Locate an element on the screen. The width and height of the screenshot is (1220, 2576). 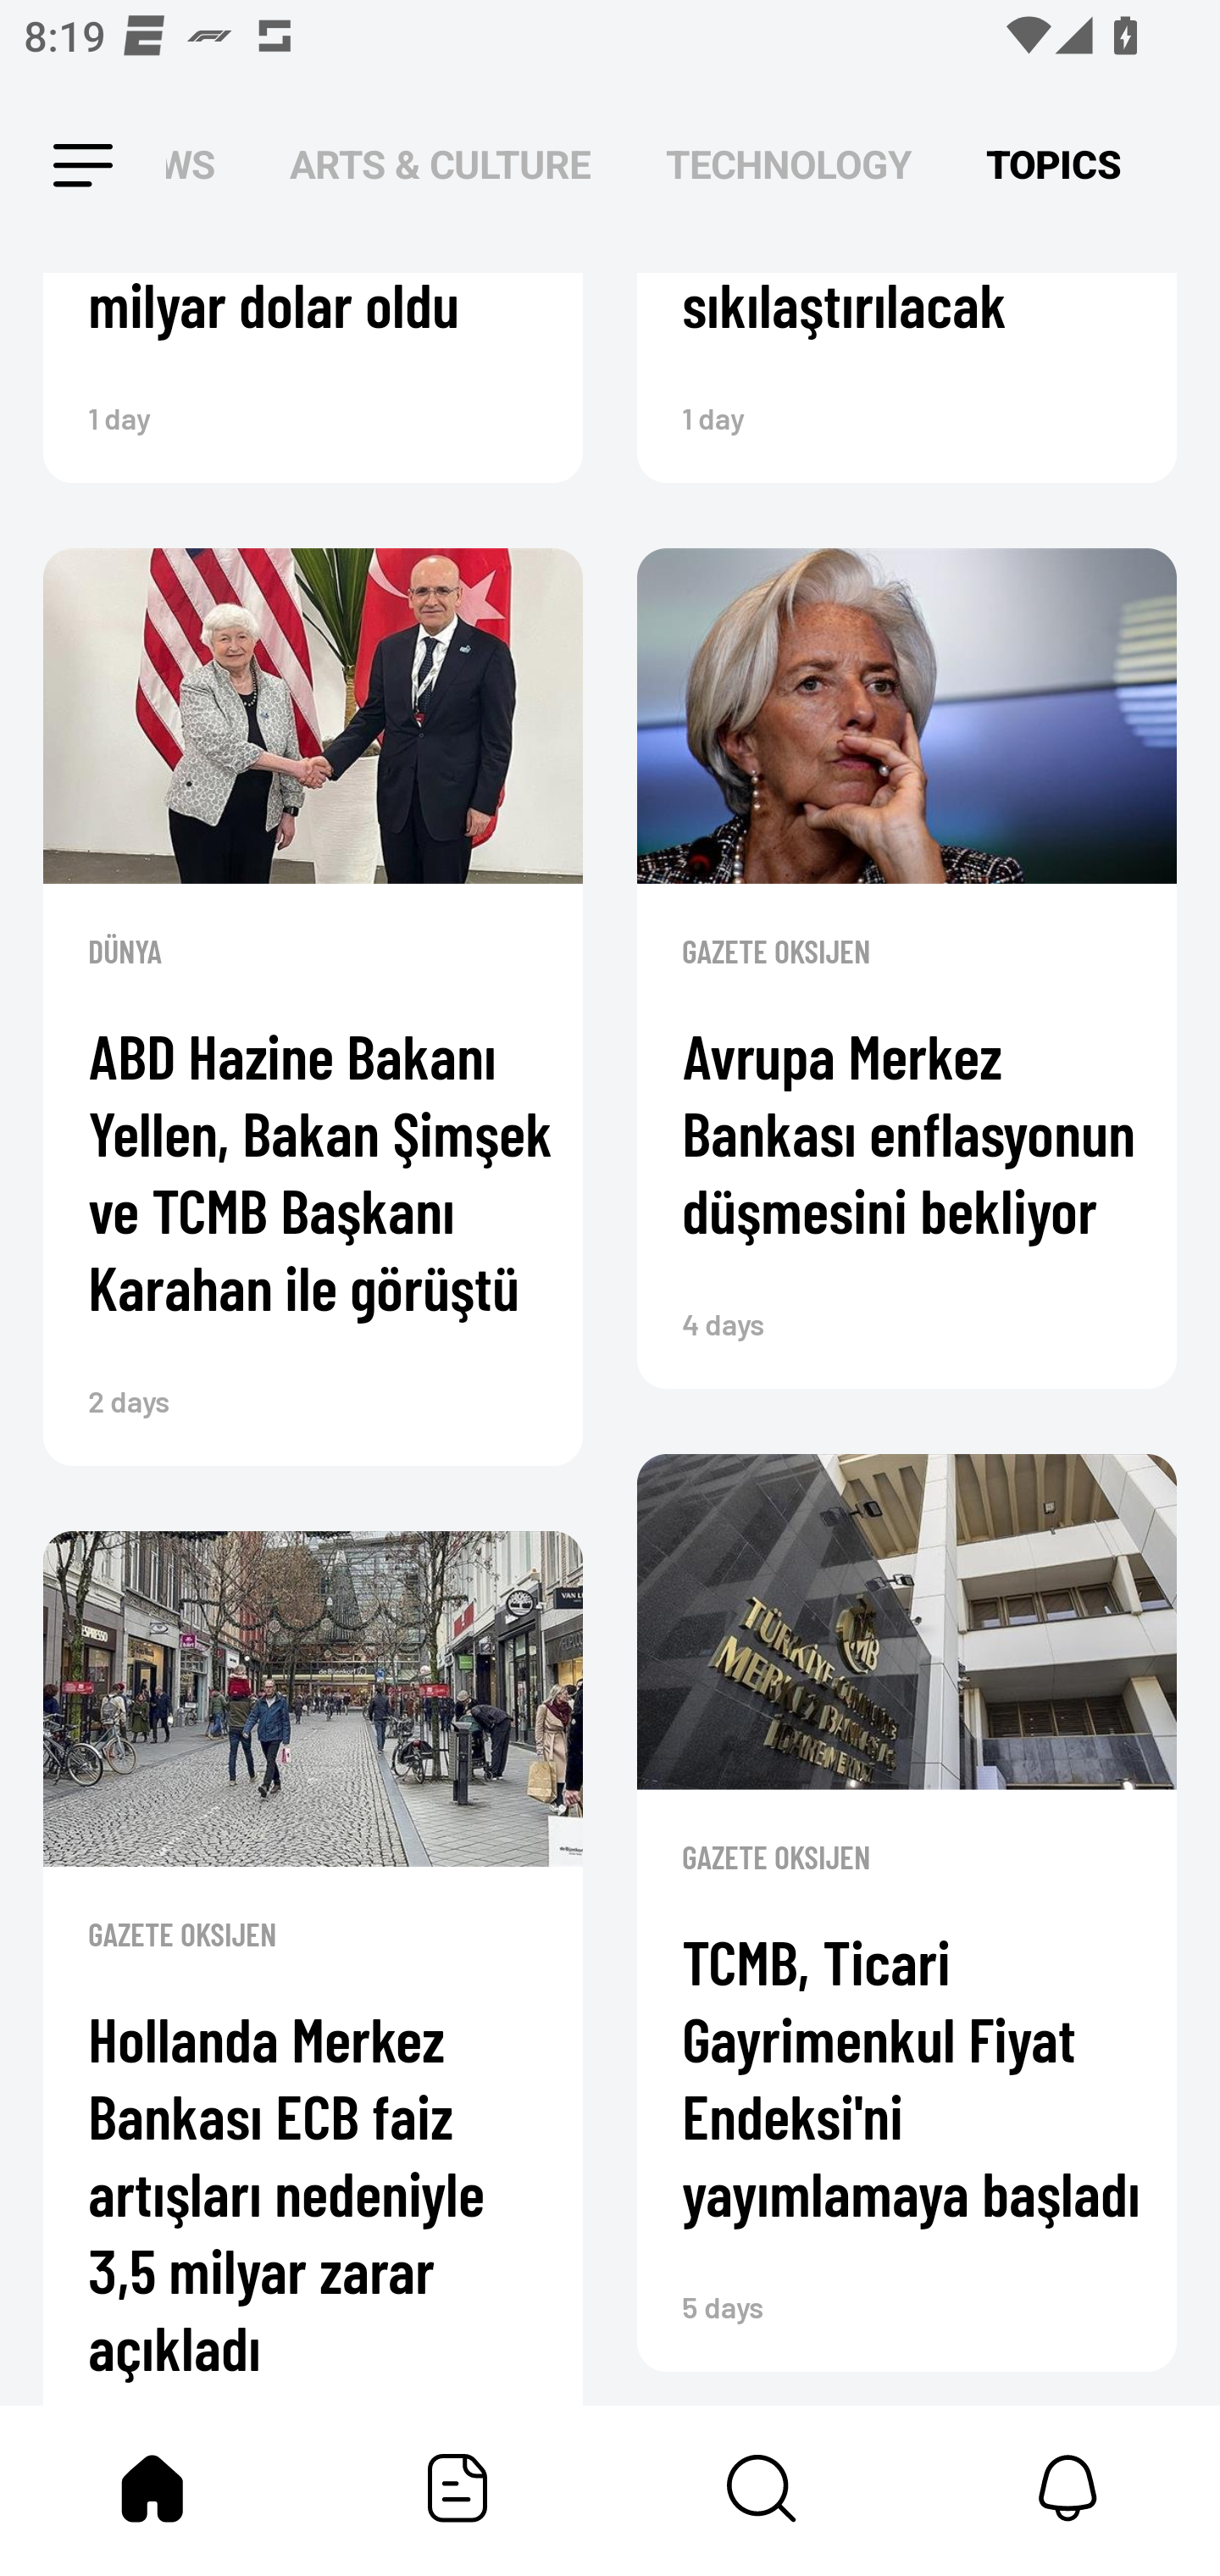
Featured is located at coordinates (457, 2488).